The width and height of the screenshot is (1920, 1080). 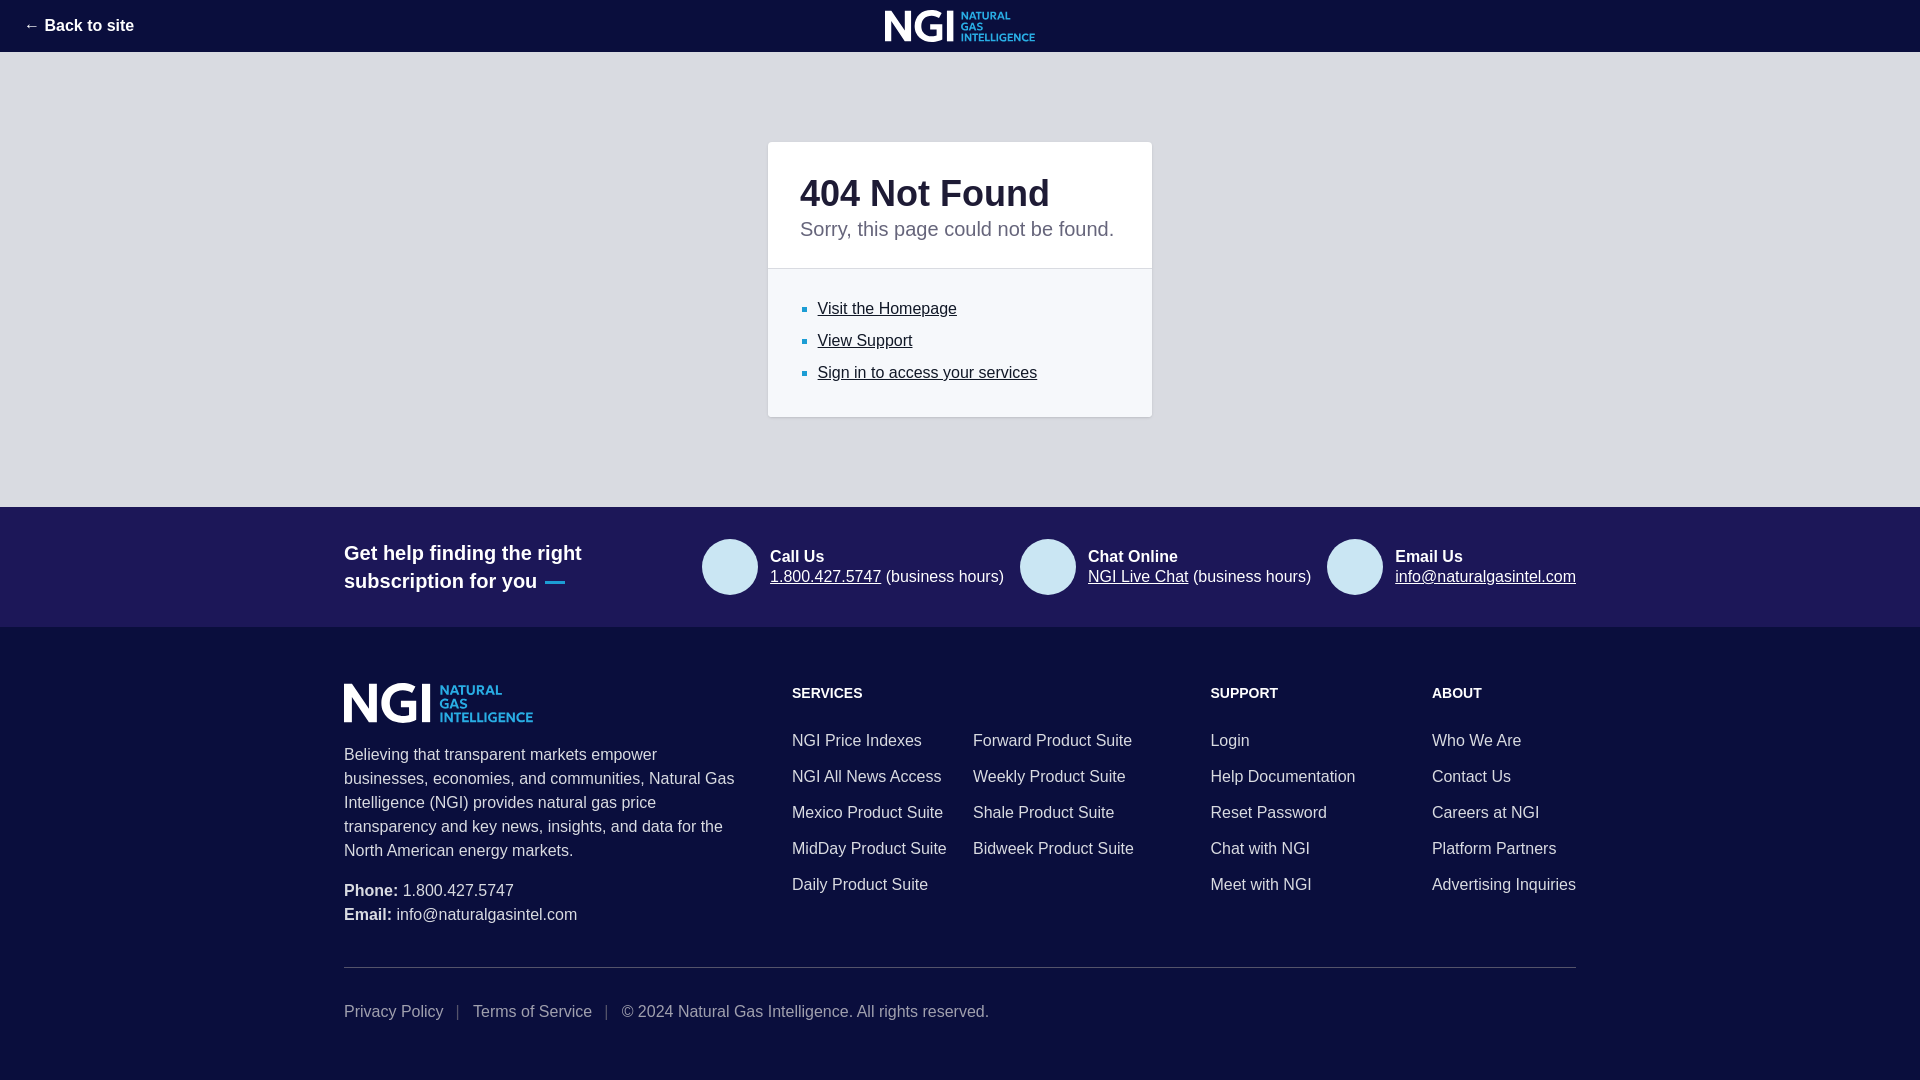 What do you see at coordinates (400, 1011) in the screenshot?
I see `Privacy Policy` at bounding box center [400, 1011].